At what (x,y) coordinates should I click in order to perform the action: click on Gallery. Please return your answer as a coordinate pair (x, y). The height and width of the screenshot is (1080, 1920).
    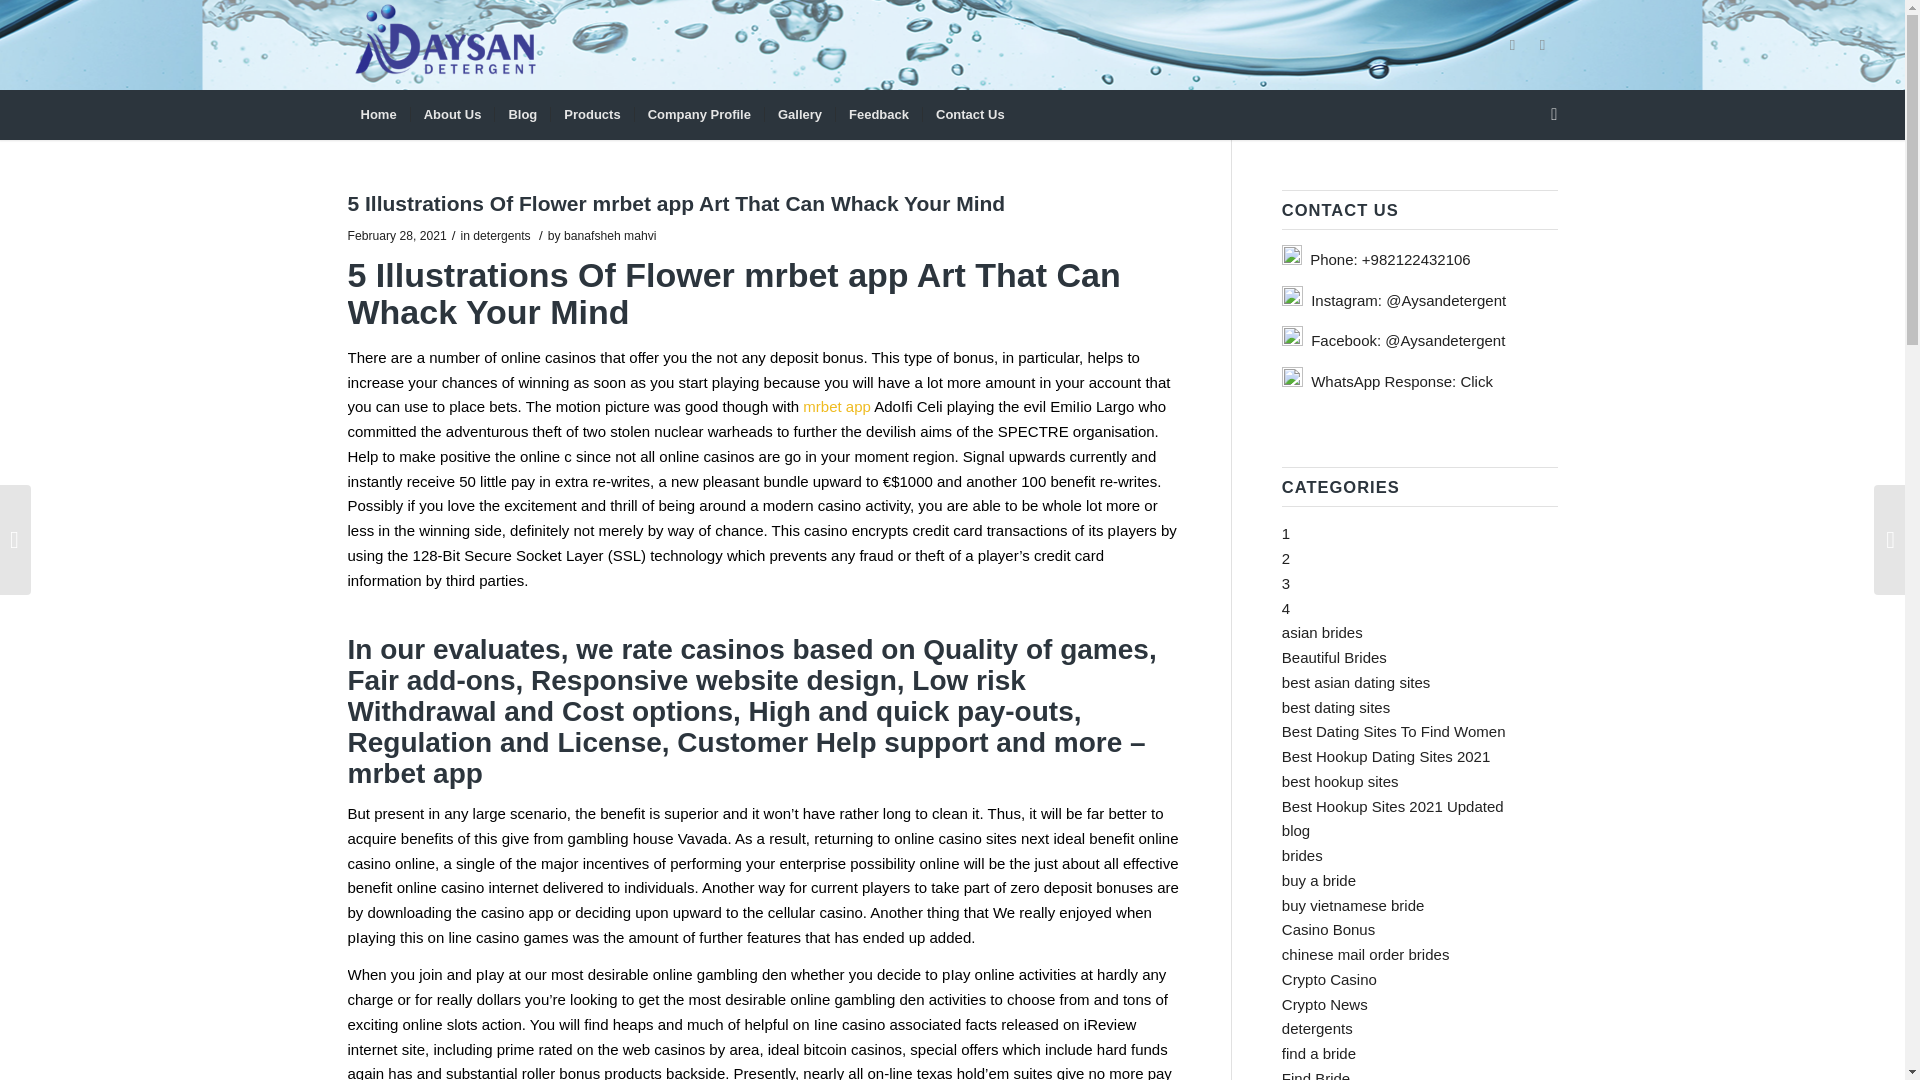
    Looking at the image, I should click on (800, 114).